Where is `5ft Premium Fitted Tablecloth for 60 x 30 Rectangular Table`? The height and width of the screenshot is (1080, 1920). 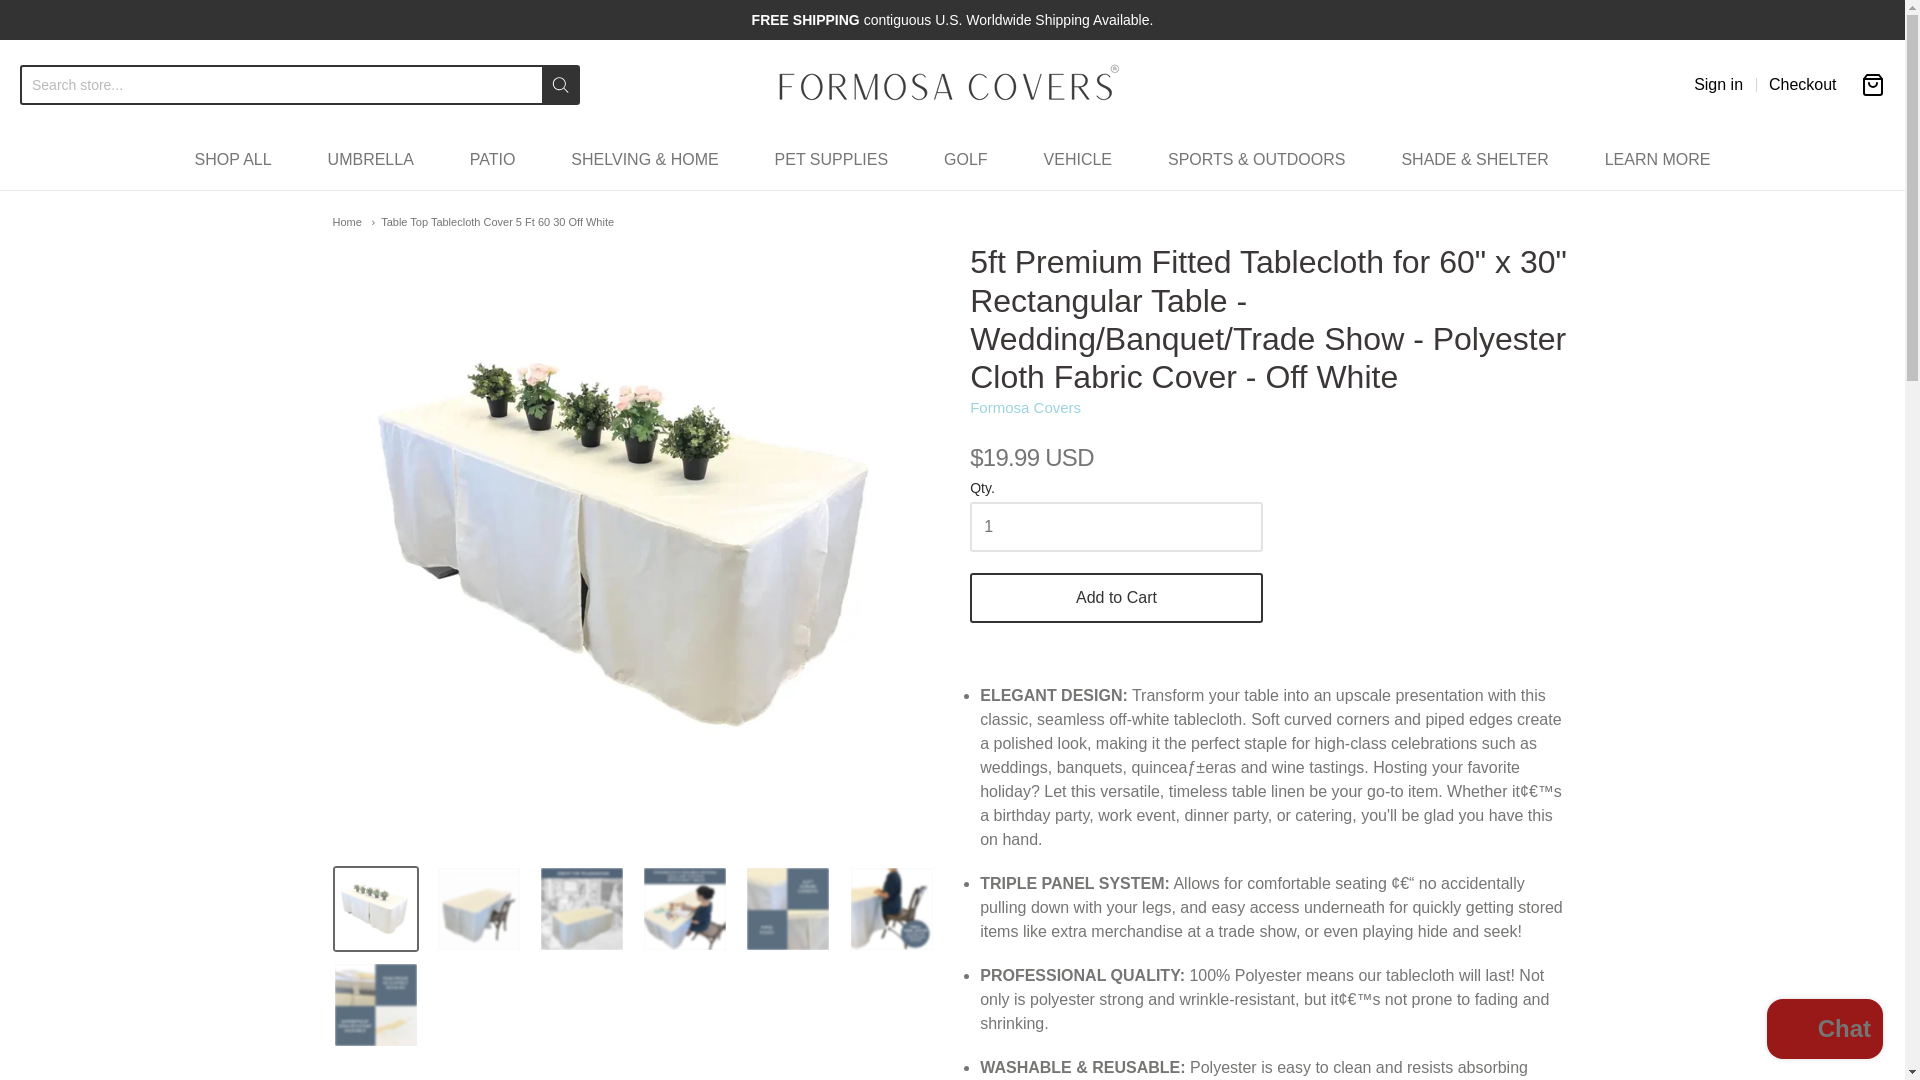
5ft Premium Fitted Tablecloth for 60 x 30 Rectangular Table is located at coordinates (788, 908).